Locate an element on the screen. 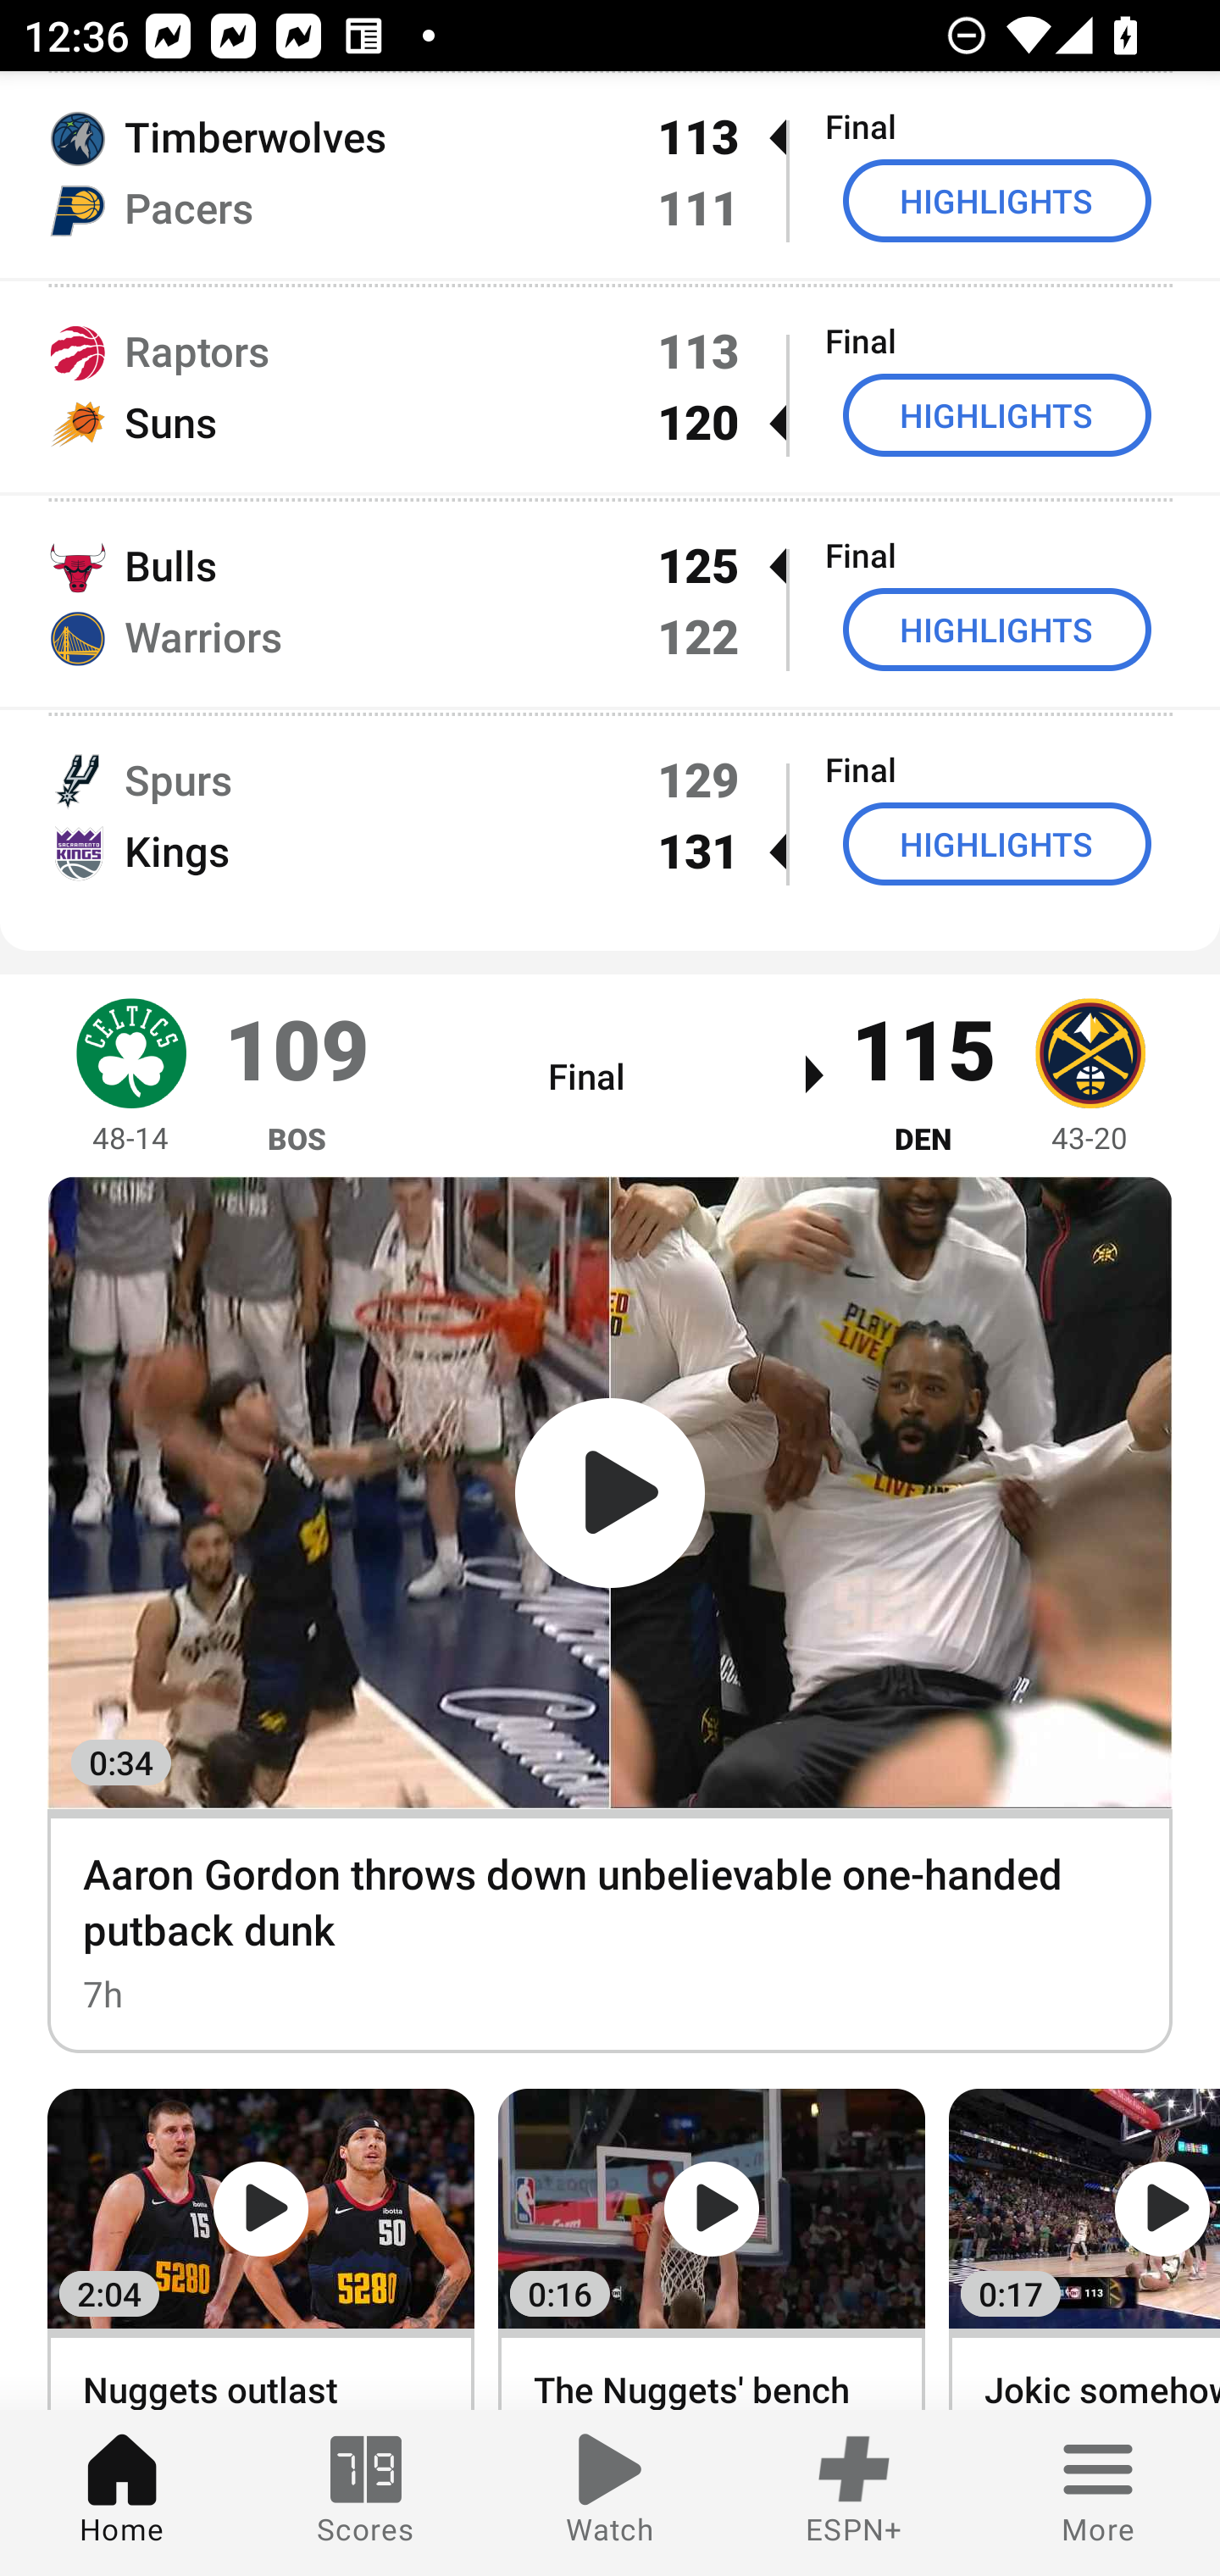 Image resolution: width=1220 pixels, height=2576 pixels. Spurs 129 Final Kings 131  HIGHLIGHTS is located at coordinates (610, 817).